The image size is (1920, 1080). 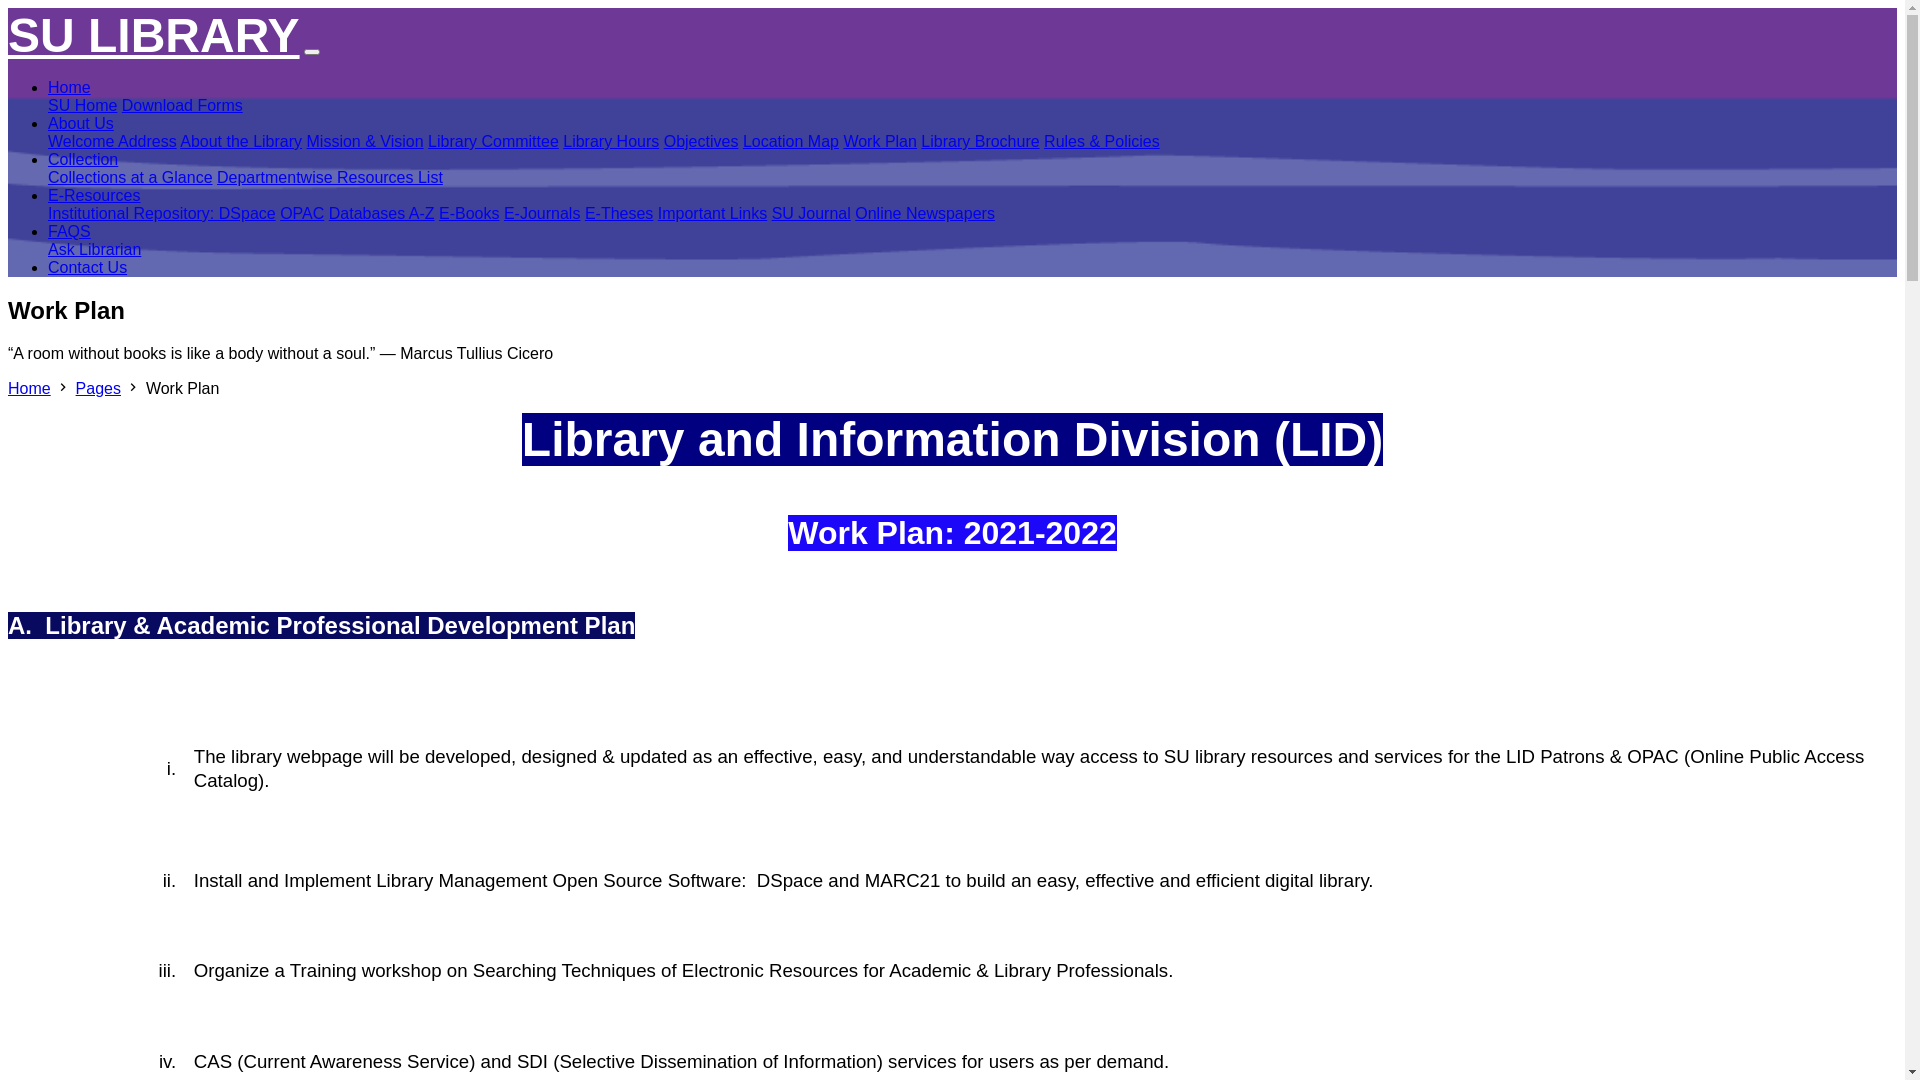 What do you see at coordinates (812, 214) in the screenshot?
I see `SU Journal` at bounding box center [812, 214].